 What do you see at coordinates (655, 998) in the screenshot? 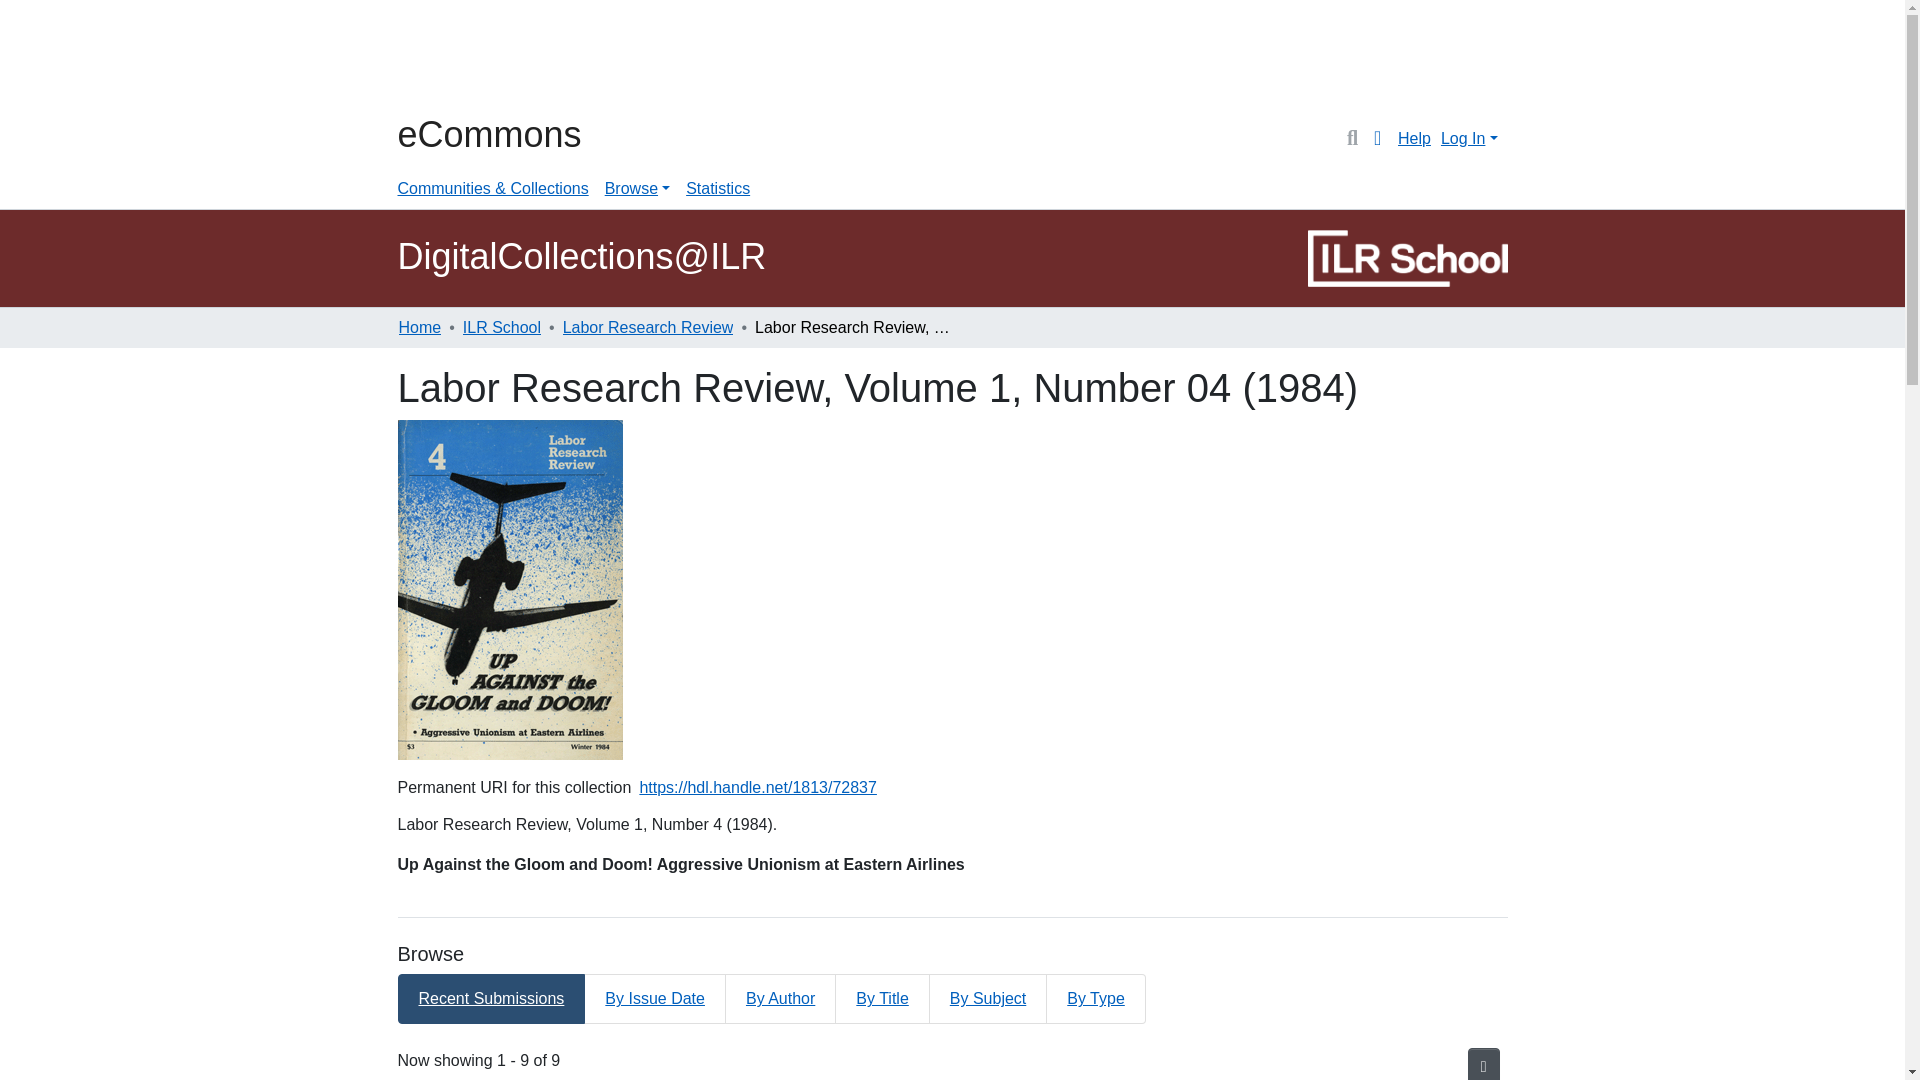
I see `By Issue Date` at bounding box center [655, 998].